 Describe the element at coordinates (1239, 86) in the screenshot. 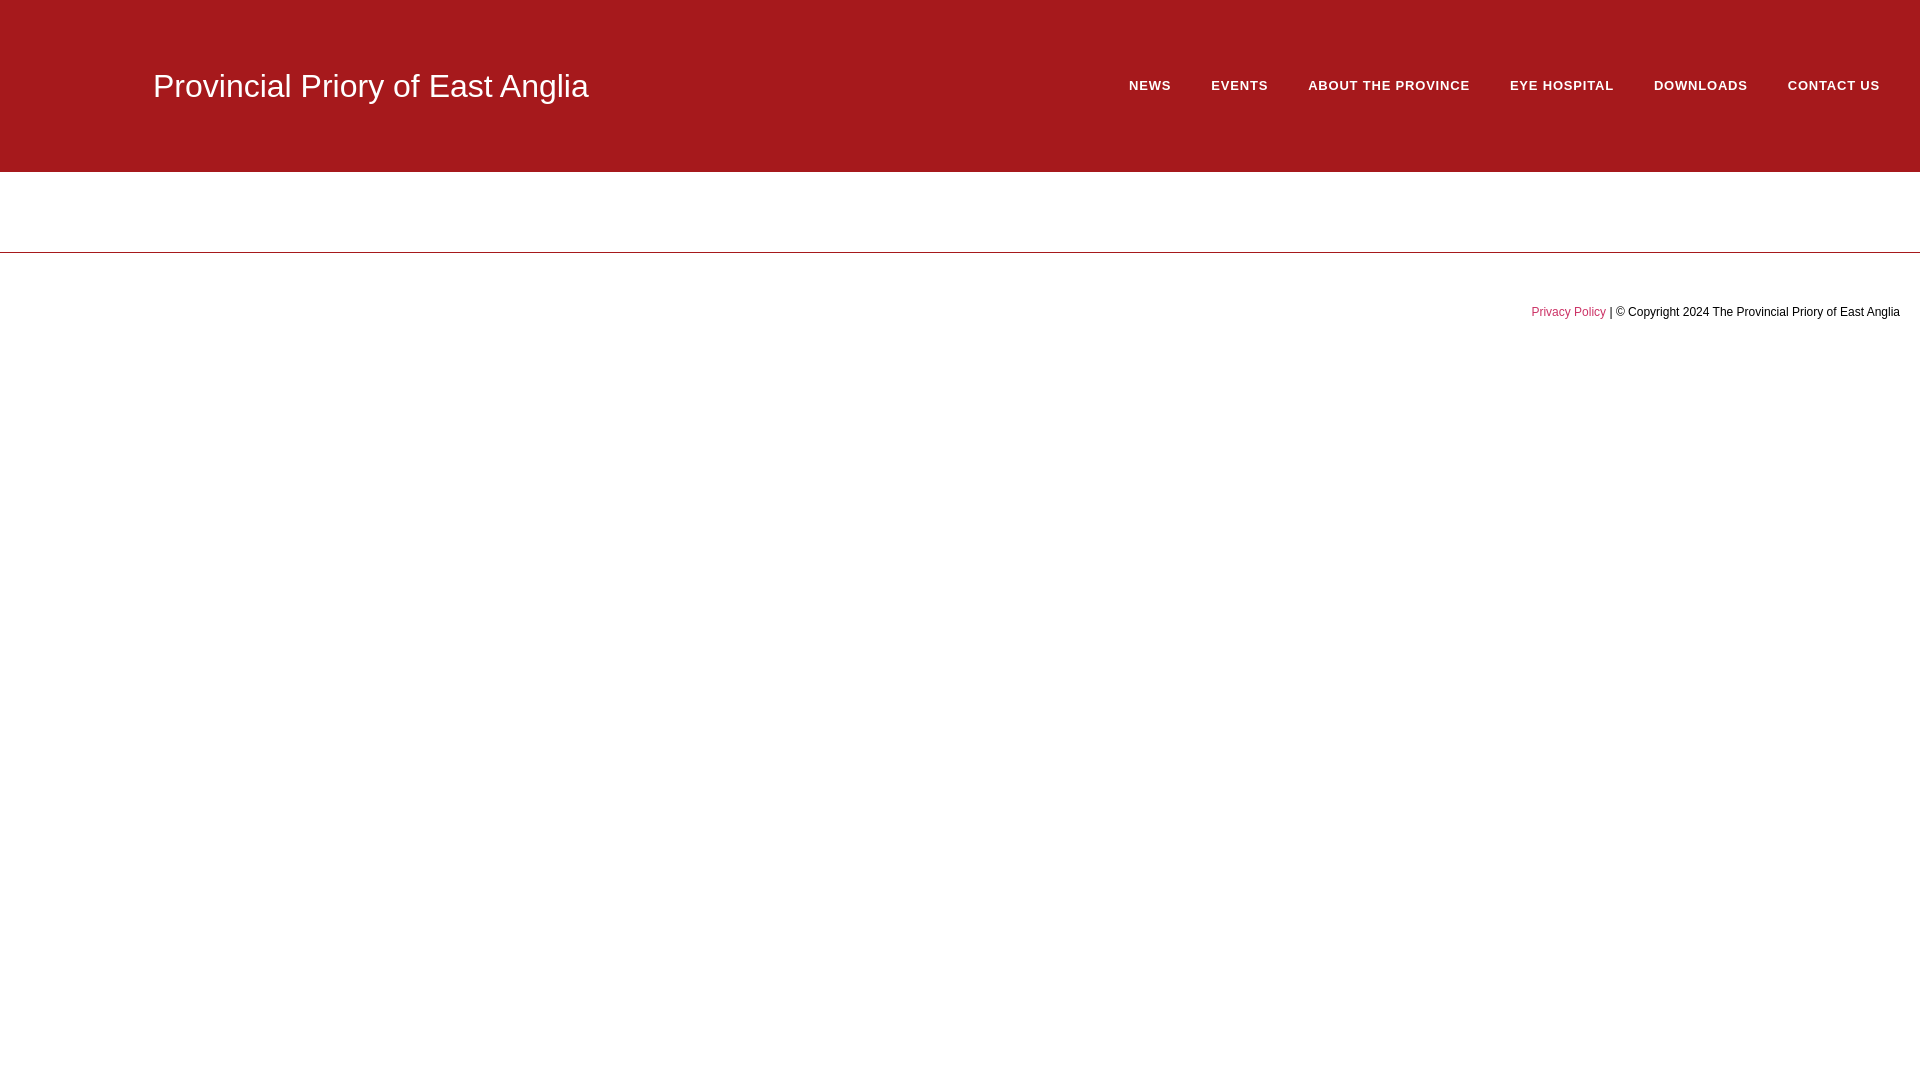

I see `EVENTS` at that location.